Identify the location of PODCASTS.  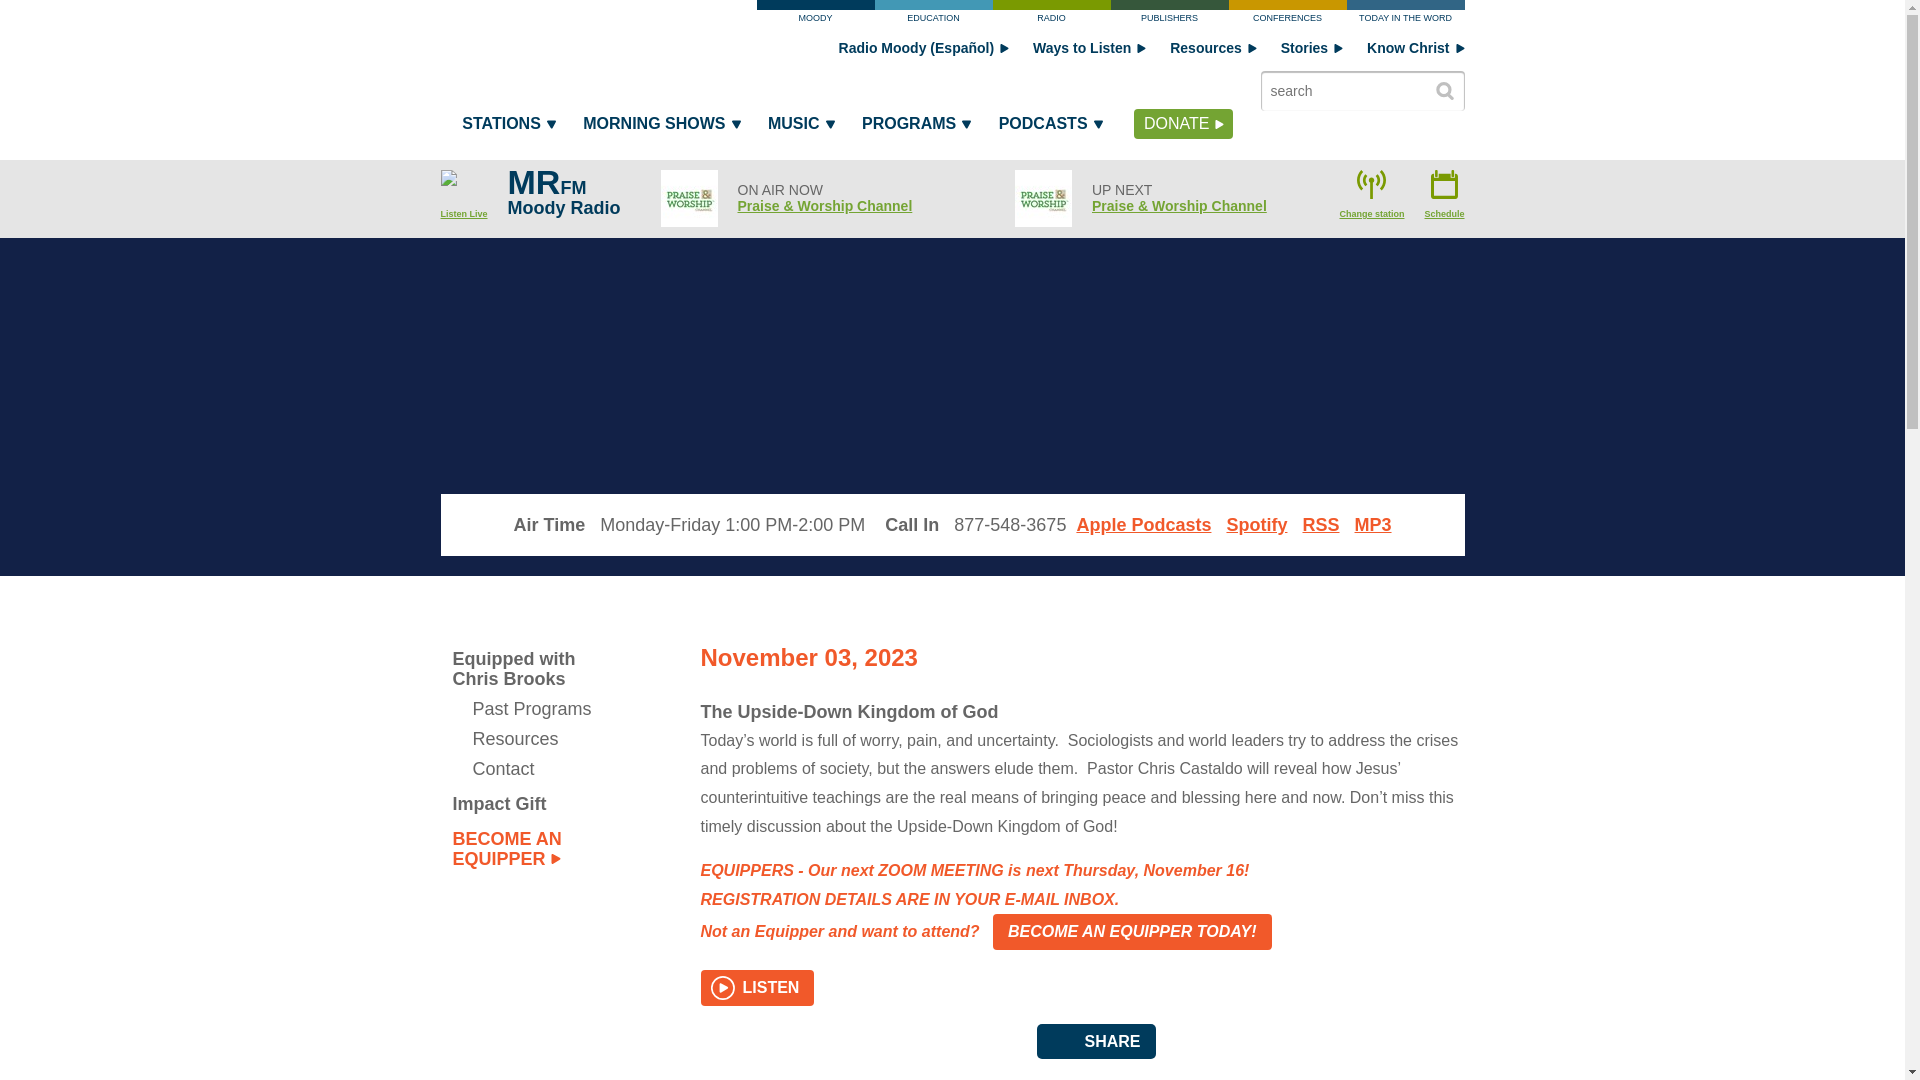
(1050, 128).